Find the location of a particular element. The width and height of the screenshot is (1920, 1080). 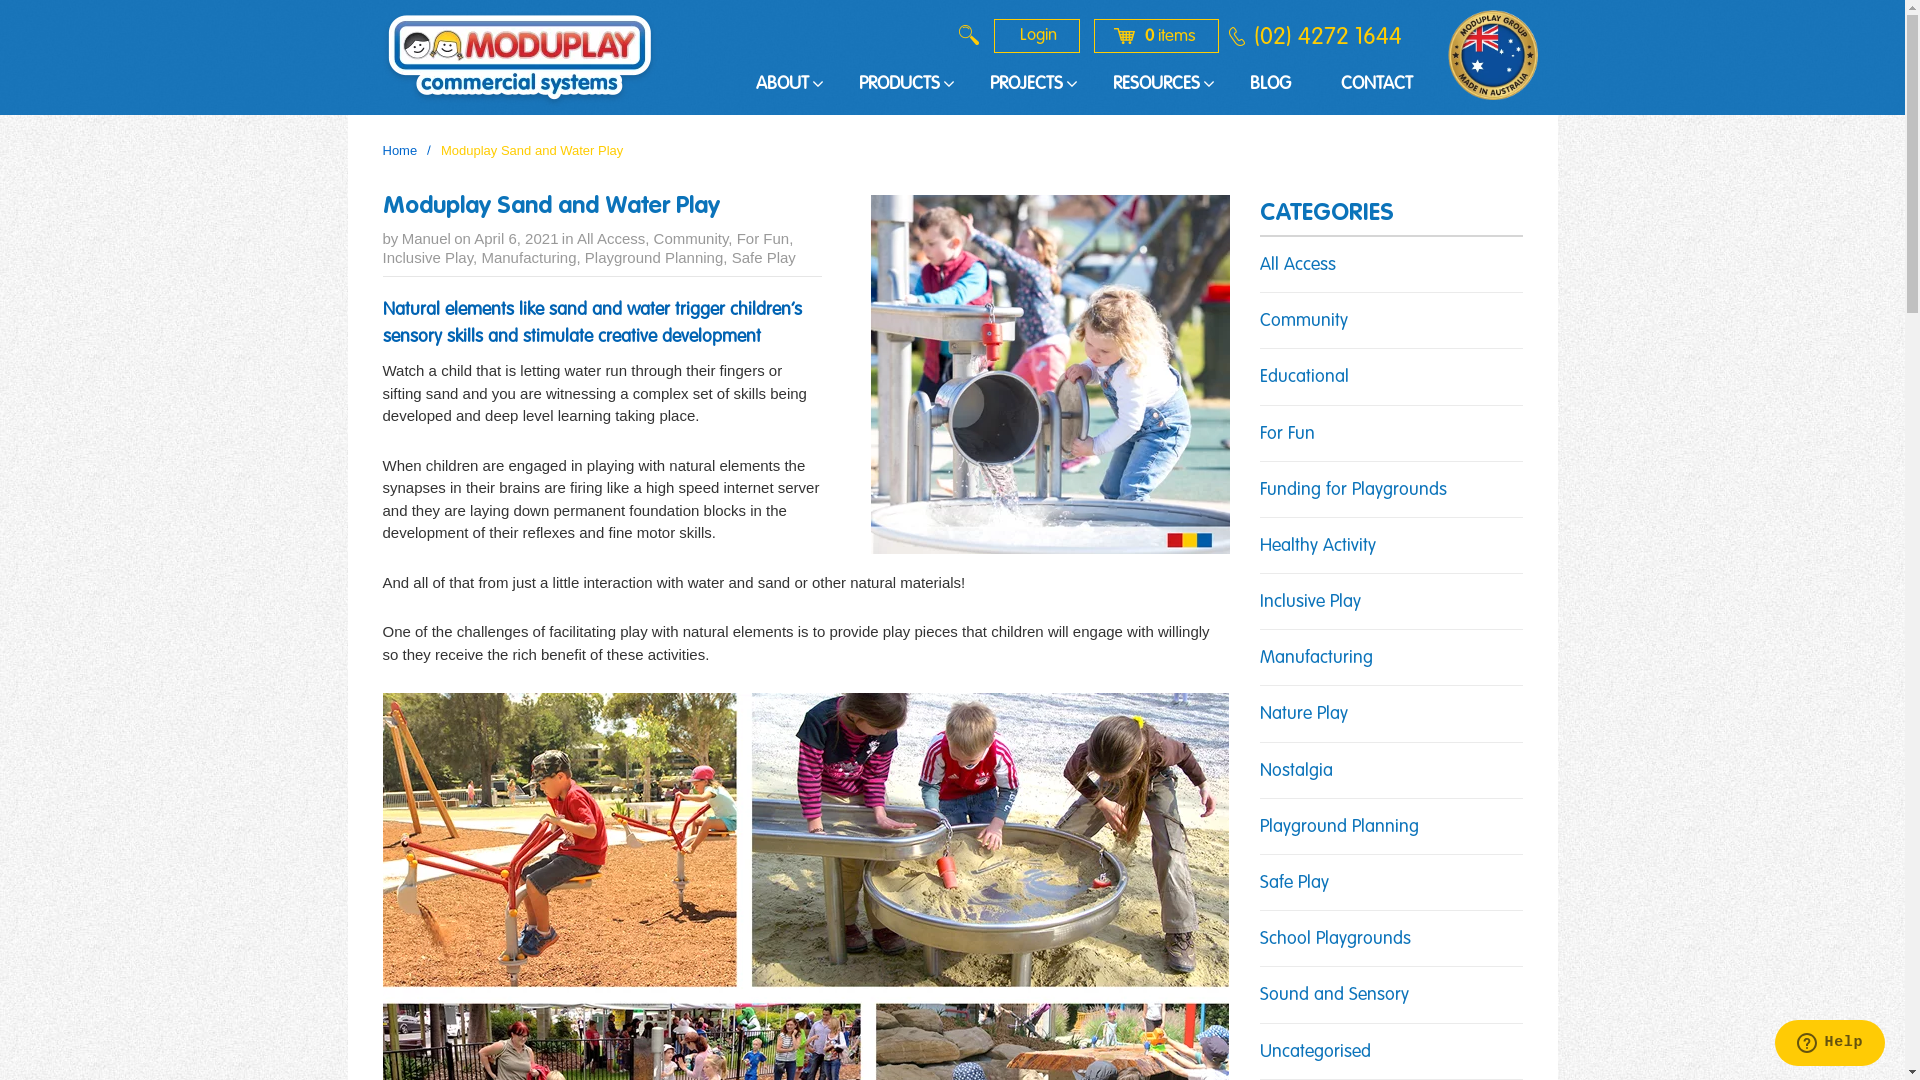

Safe Play is located at coordinates (1294, 883).